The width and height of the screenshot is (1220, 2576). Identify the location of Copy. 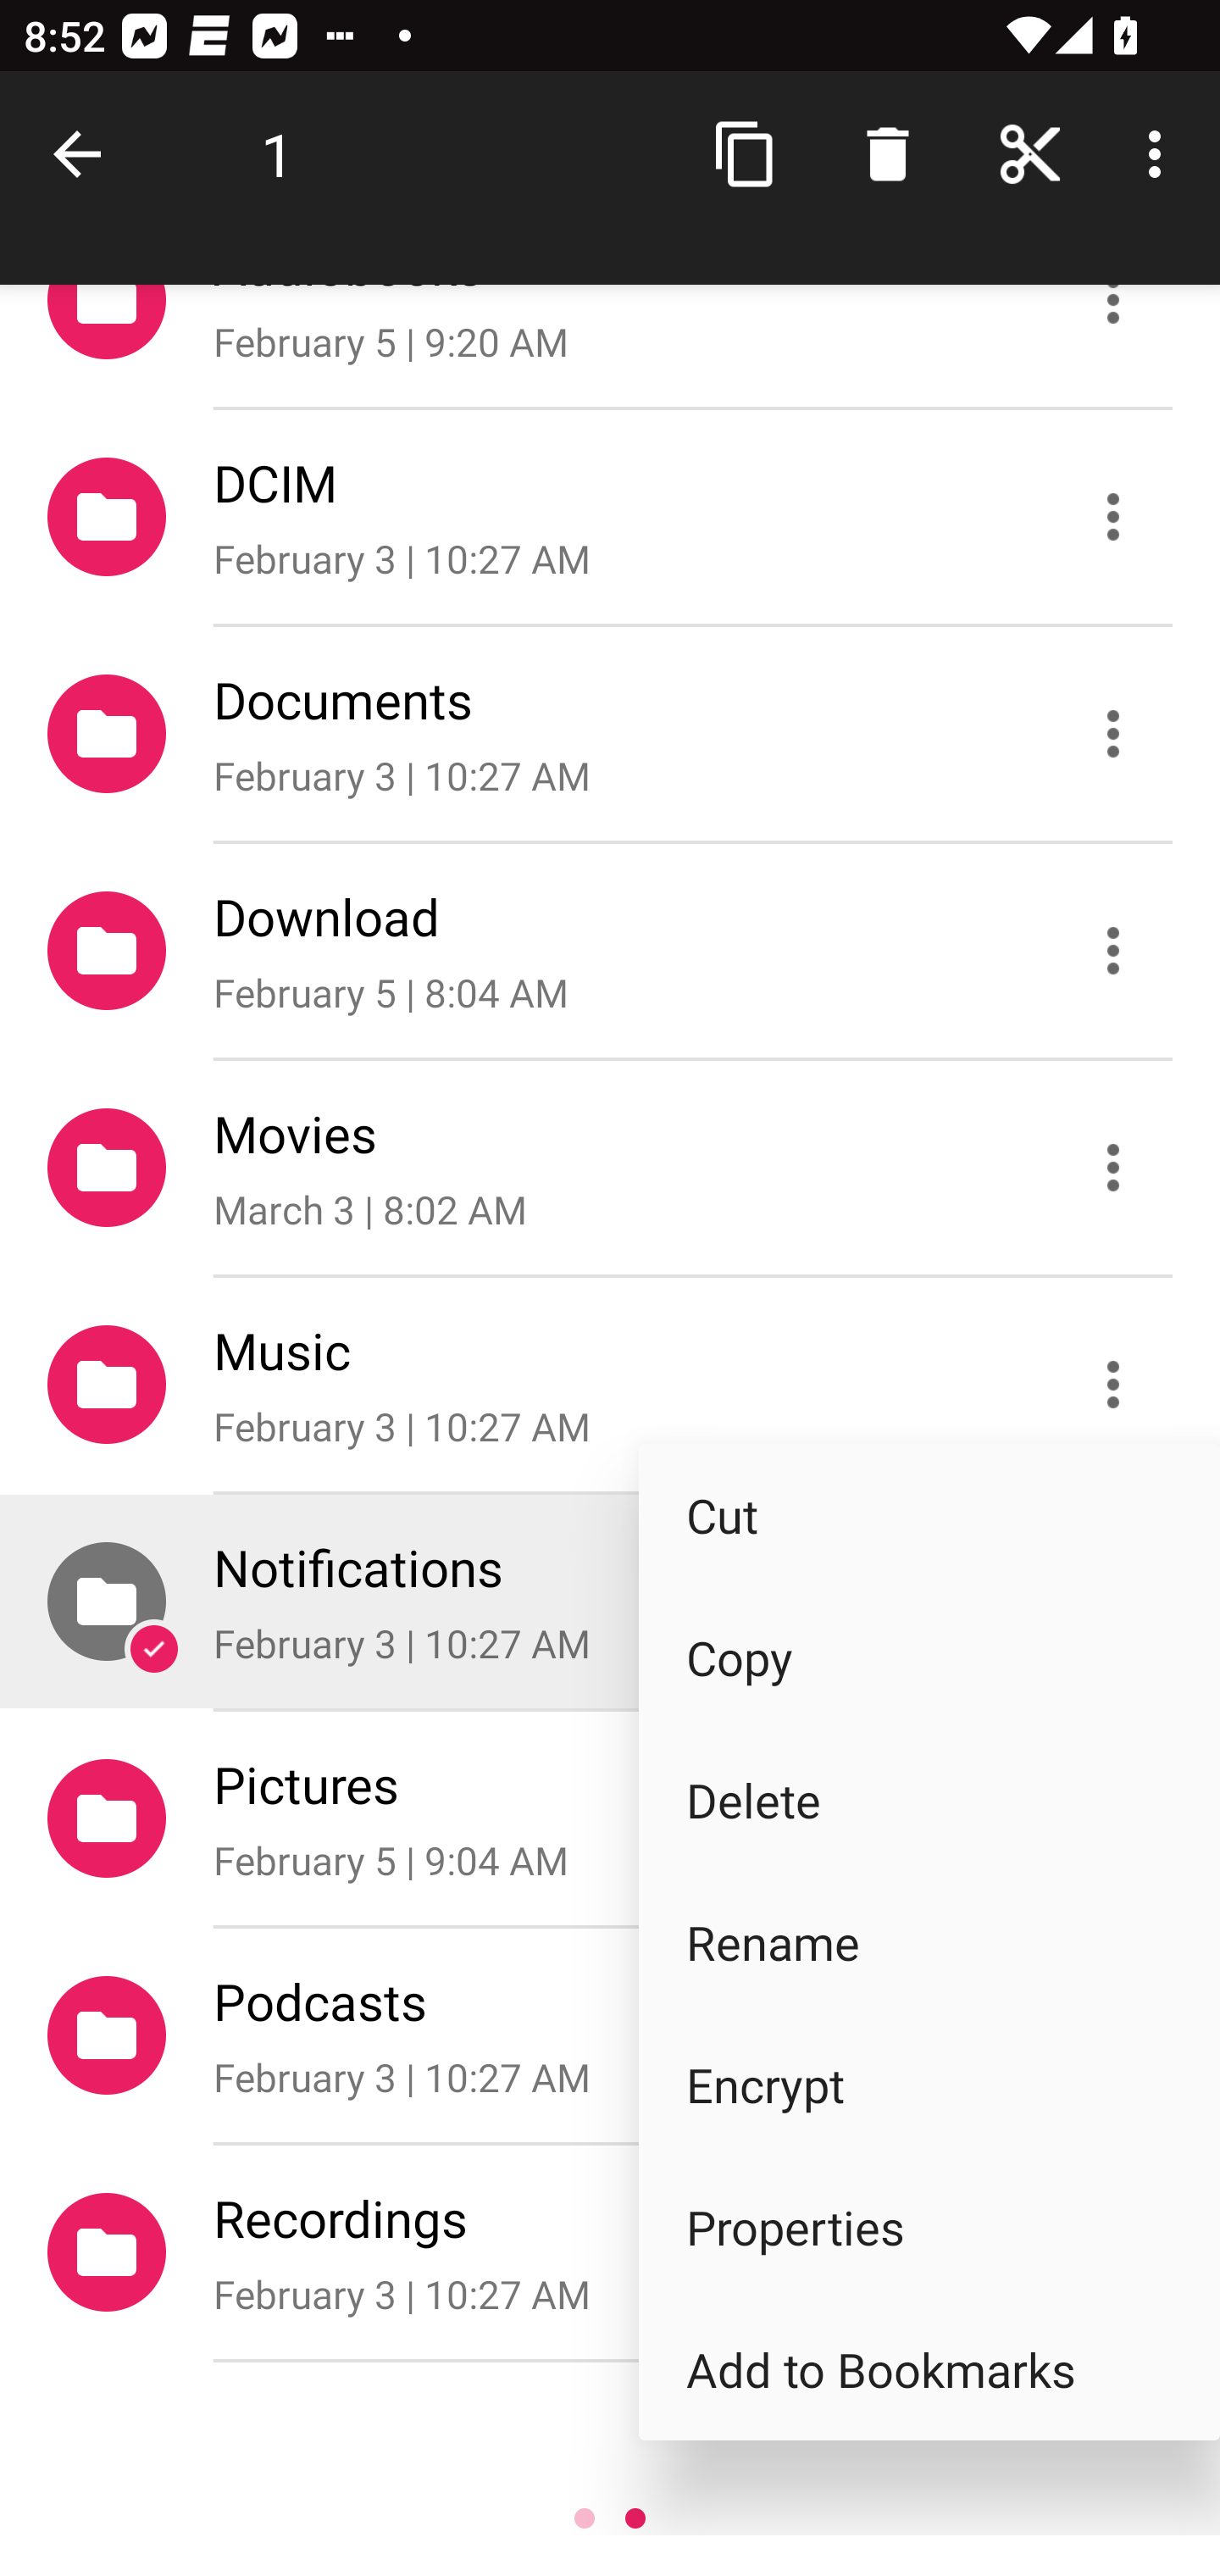
(929, 1657).